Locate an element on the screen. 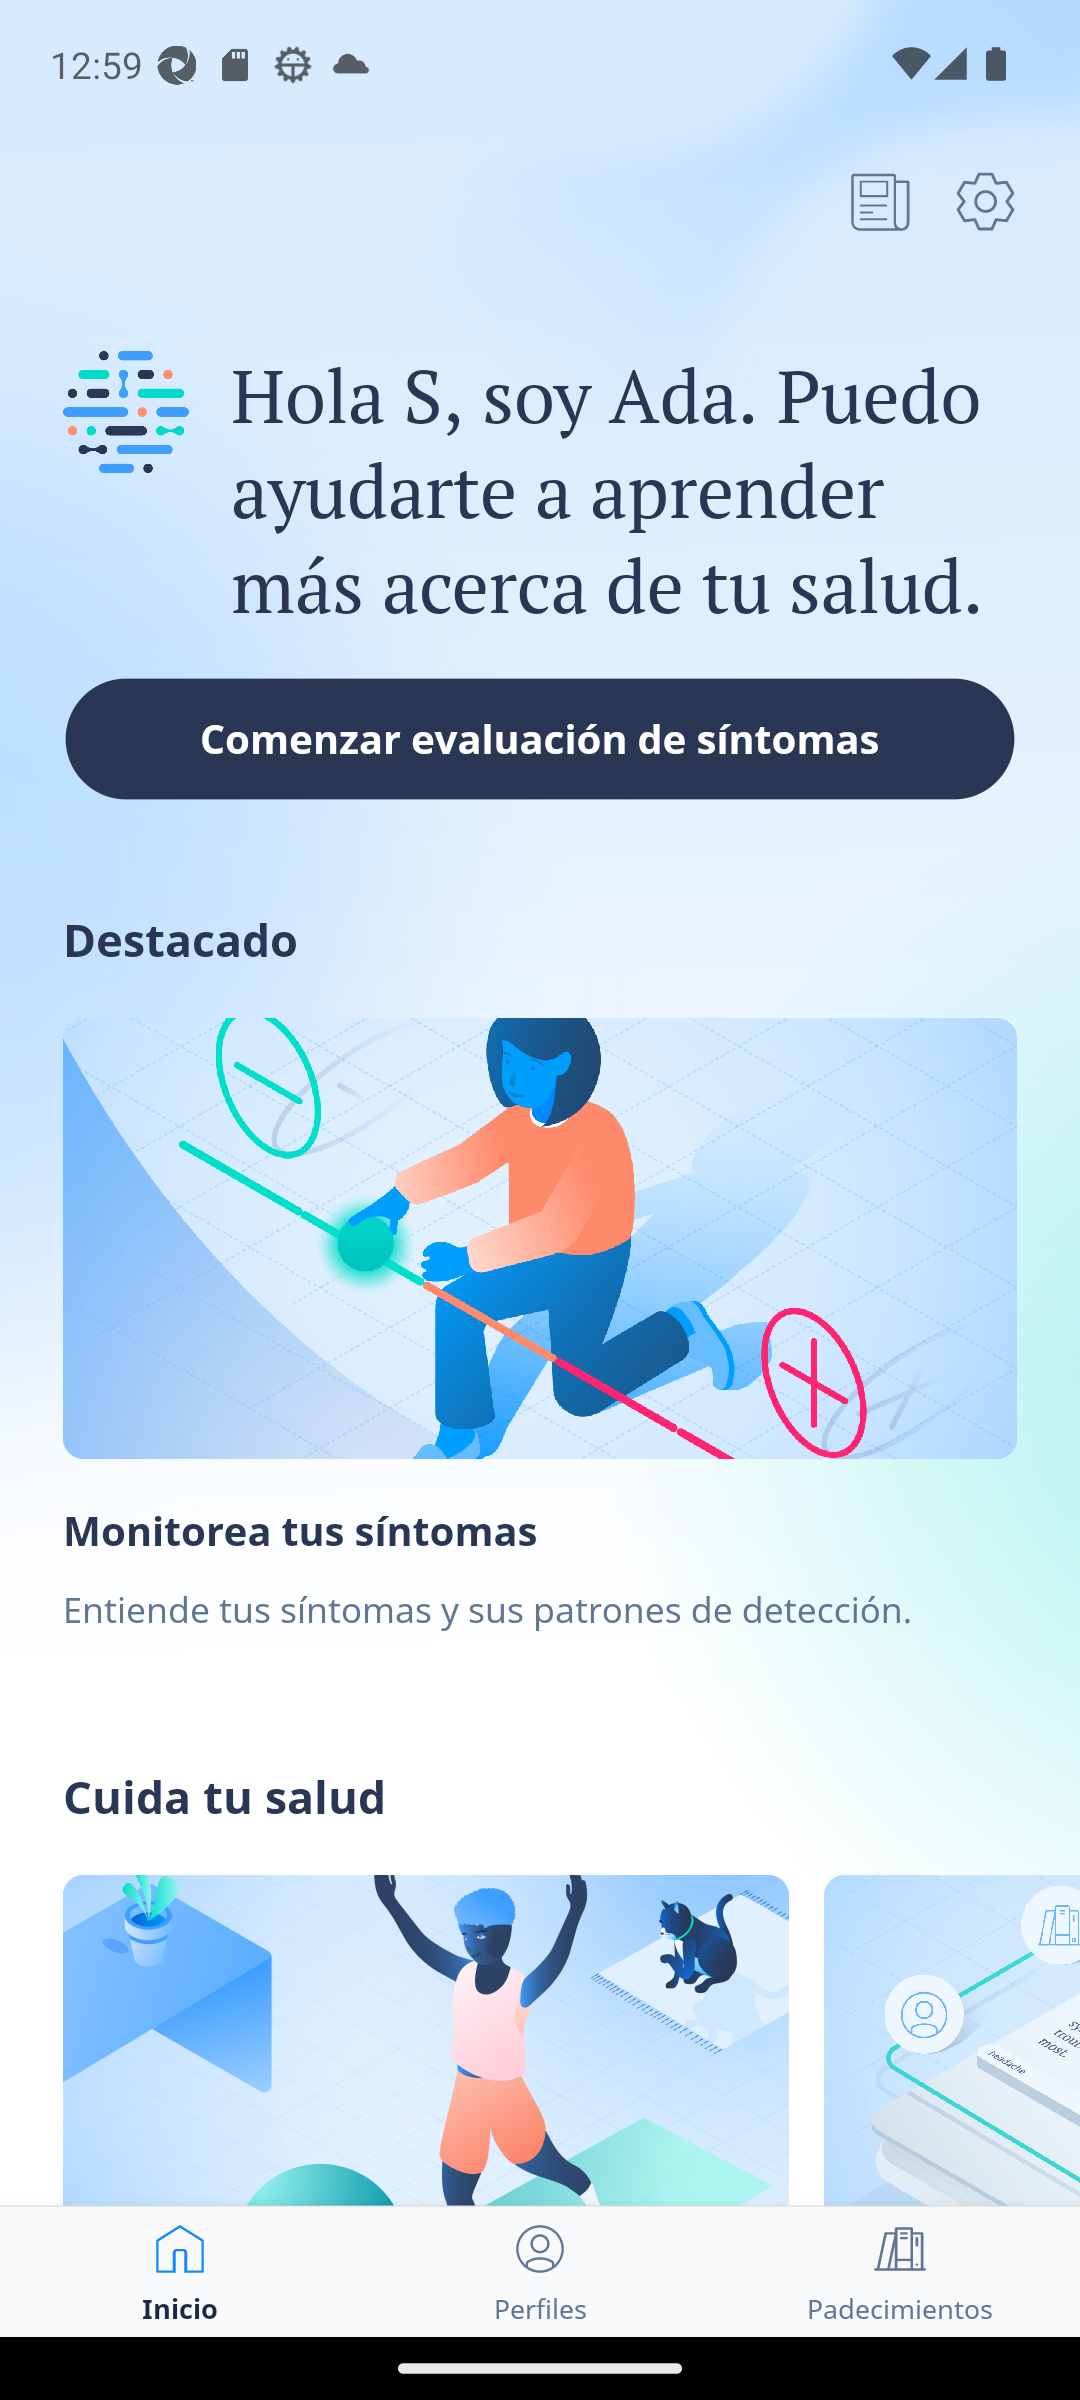 This screenshot has height=2400, width=1080. settings icon, open settings is located at coordinates (985, 201).